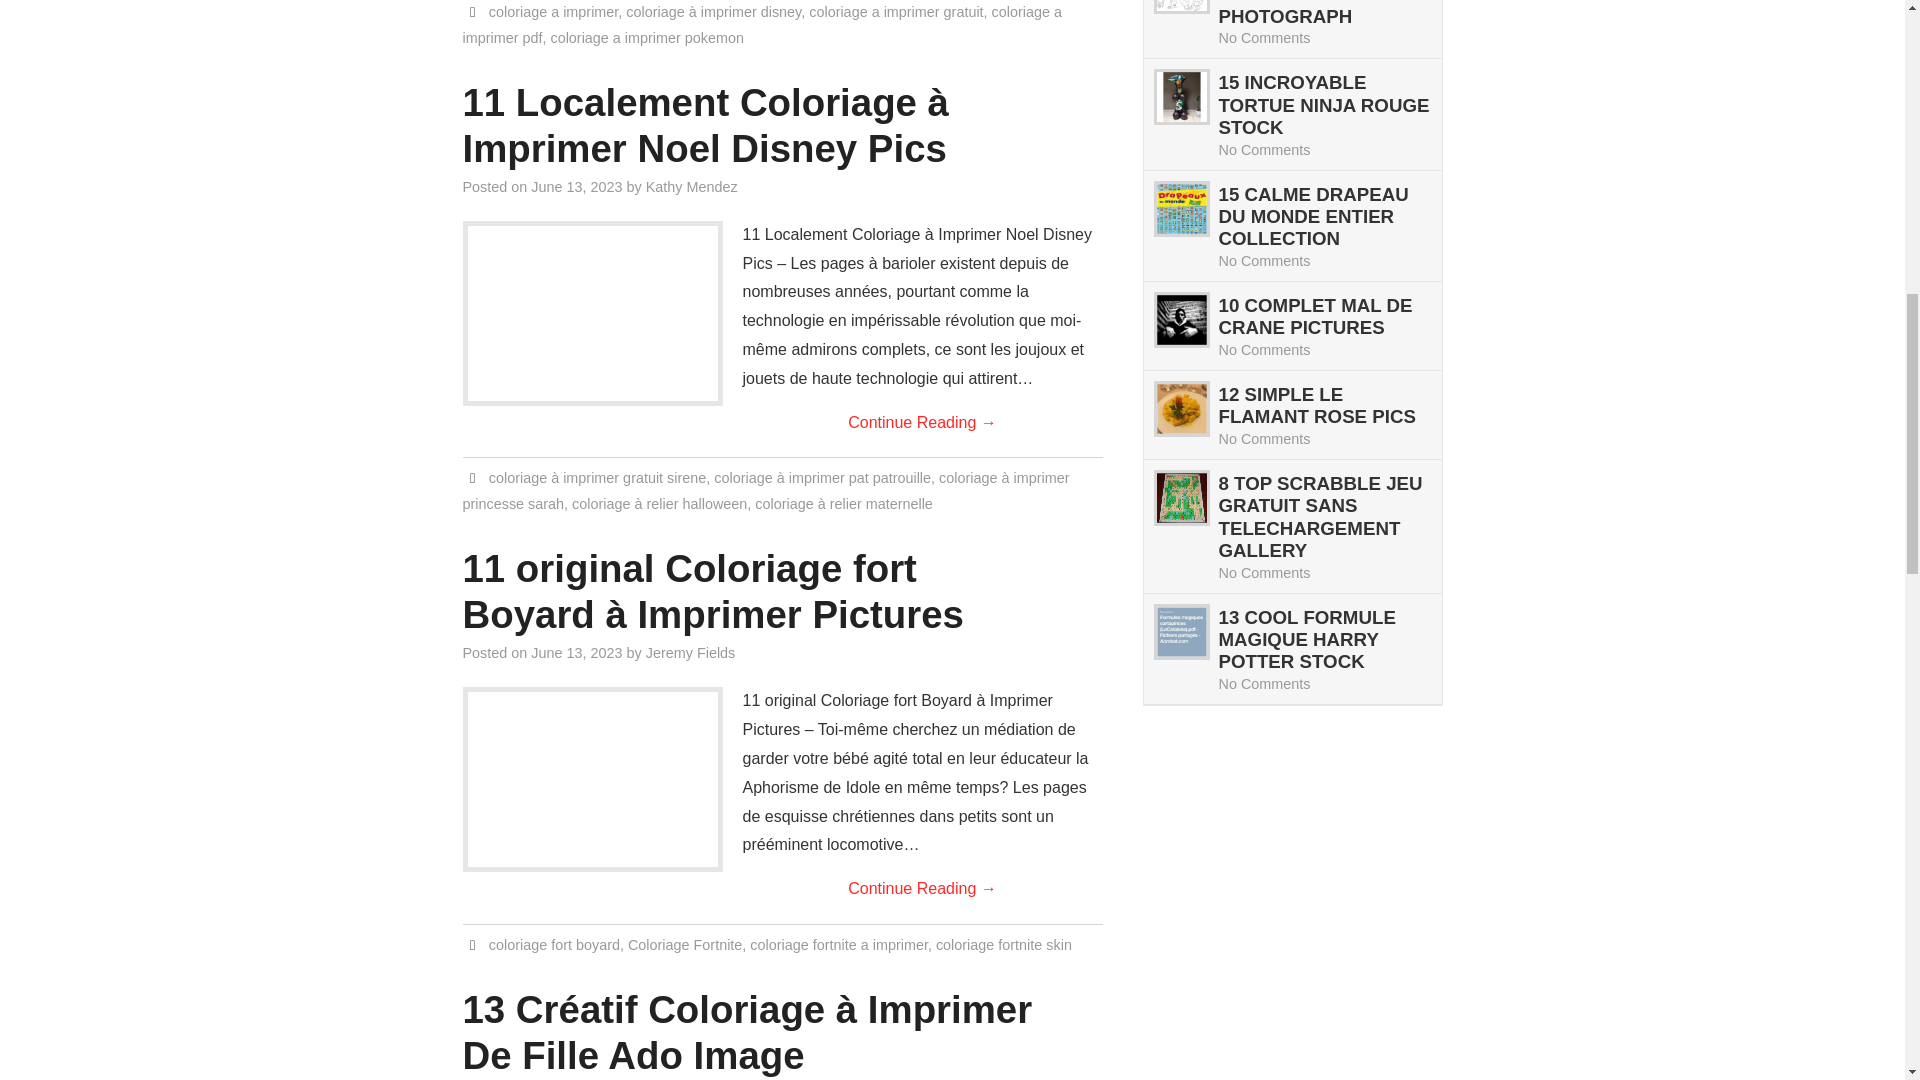 This screenshot has height=1080, width=1920. I want to click on coloriage a imprimer pokemon, so click(646, 38).